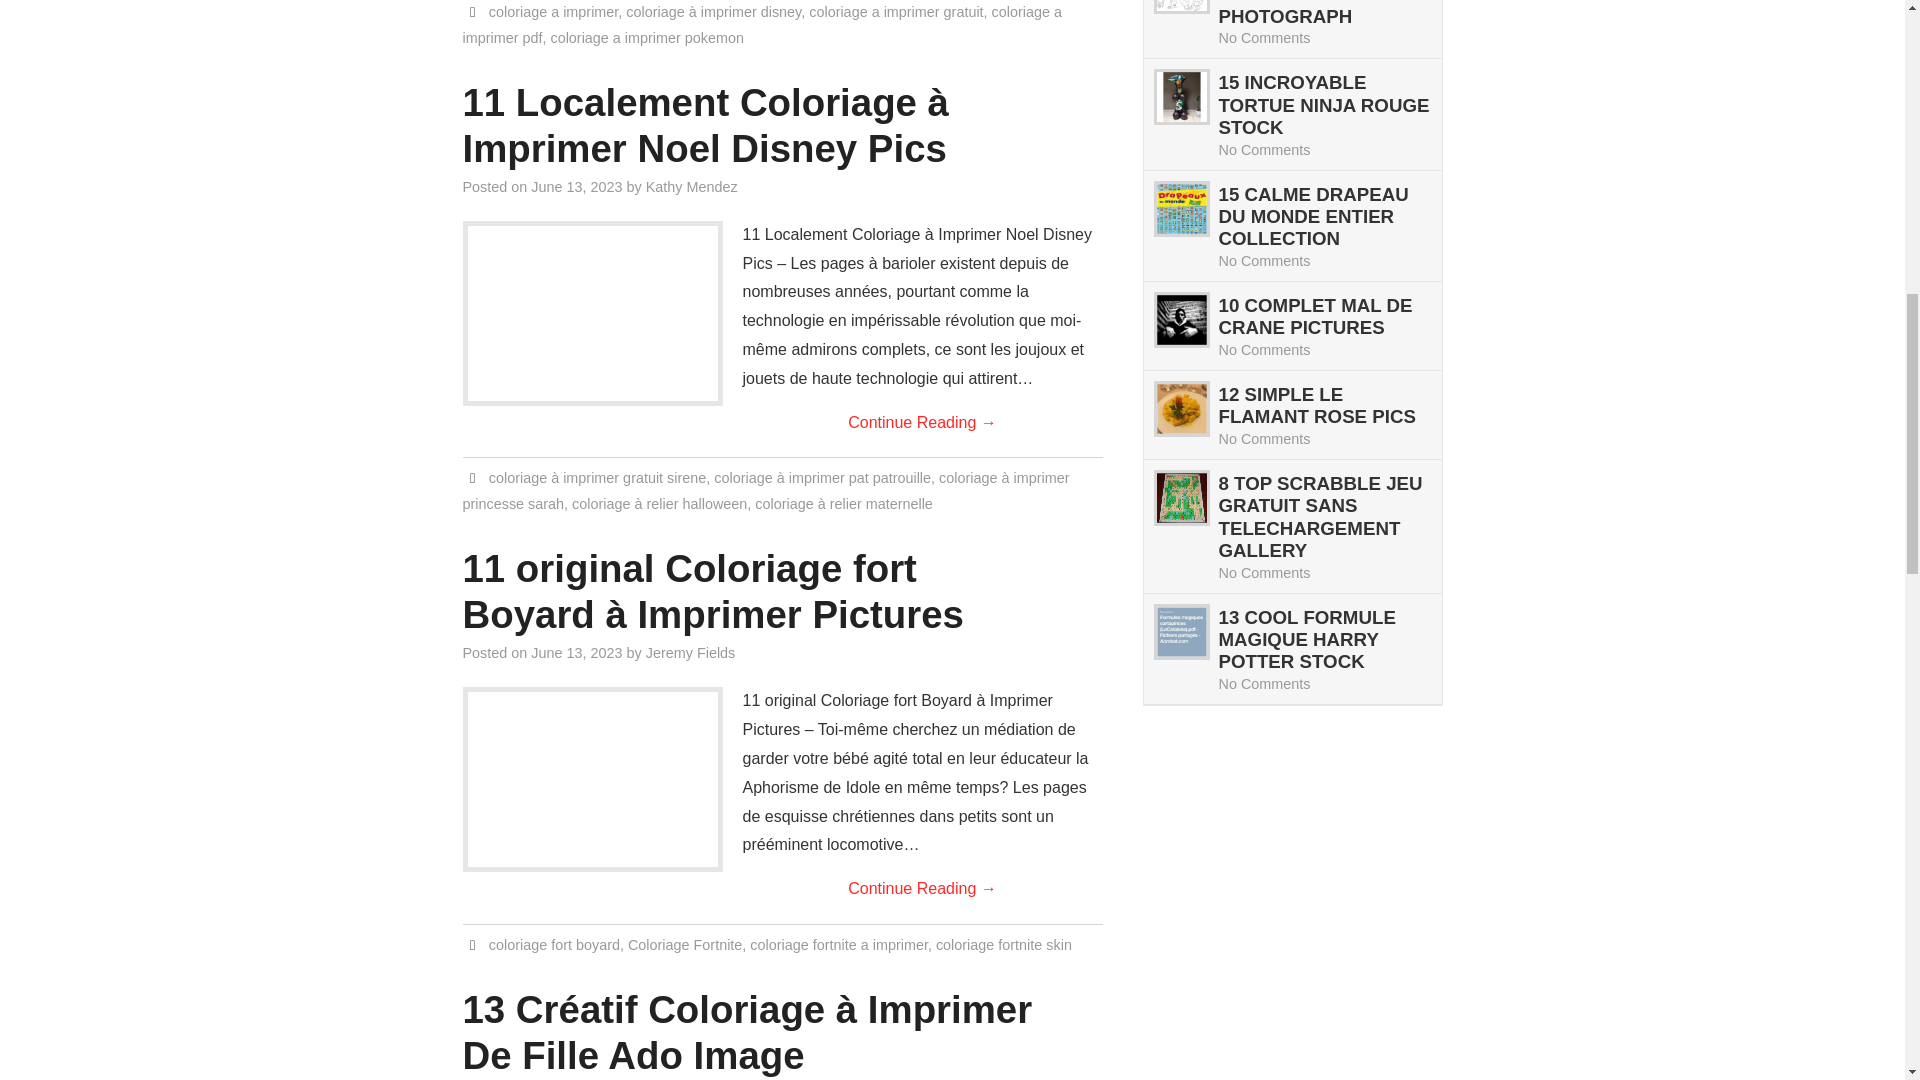 This screenshot has height=1080, width=1920. I want to click on coloriage a imprimer pokemon, so click(646, 38).